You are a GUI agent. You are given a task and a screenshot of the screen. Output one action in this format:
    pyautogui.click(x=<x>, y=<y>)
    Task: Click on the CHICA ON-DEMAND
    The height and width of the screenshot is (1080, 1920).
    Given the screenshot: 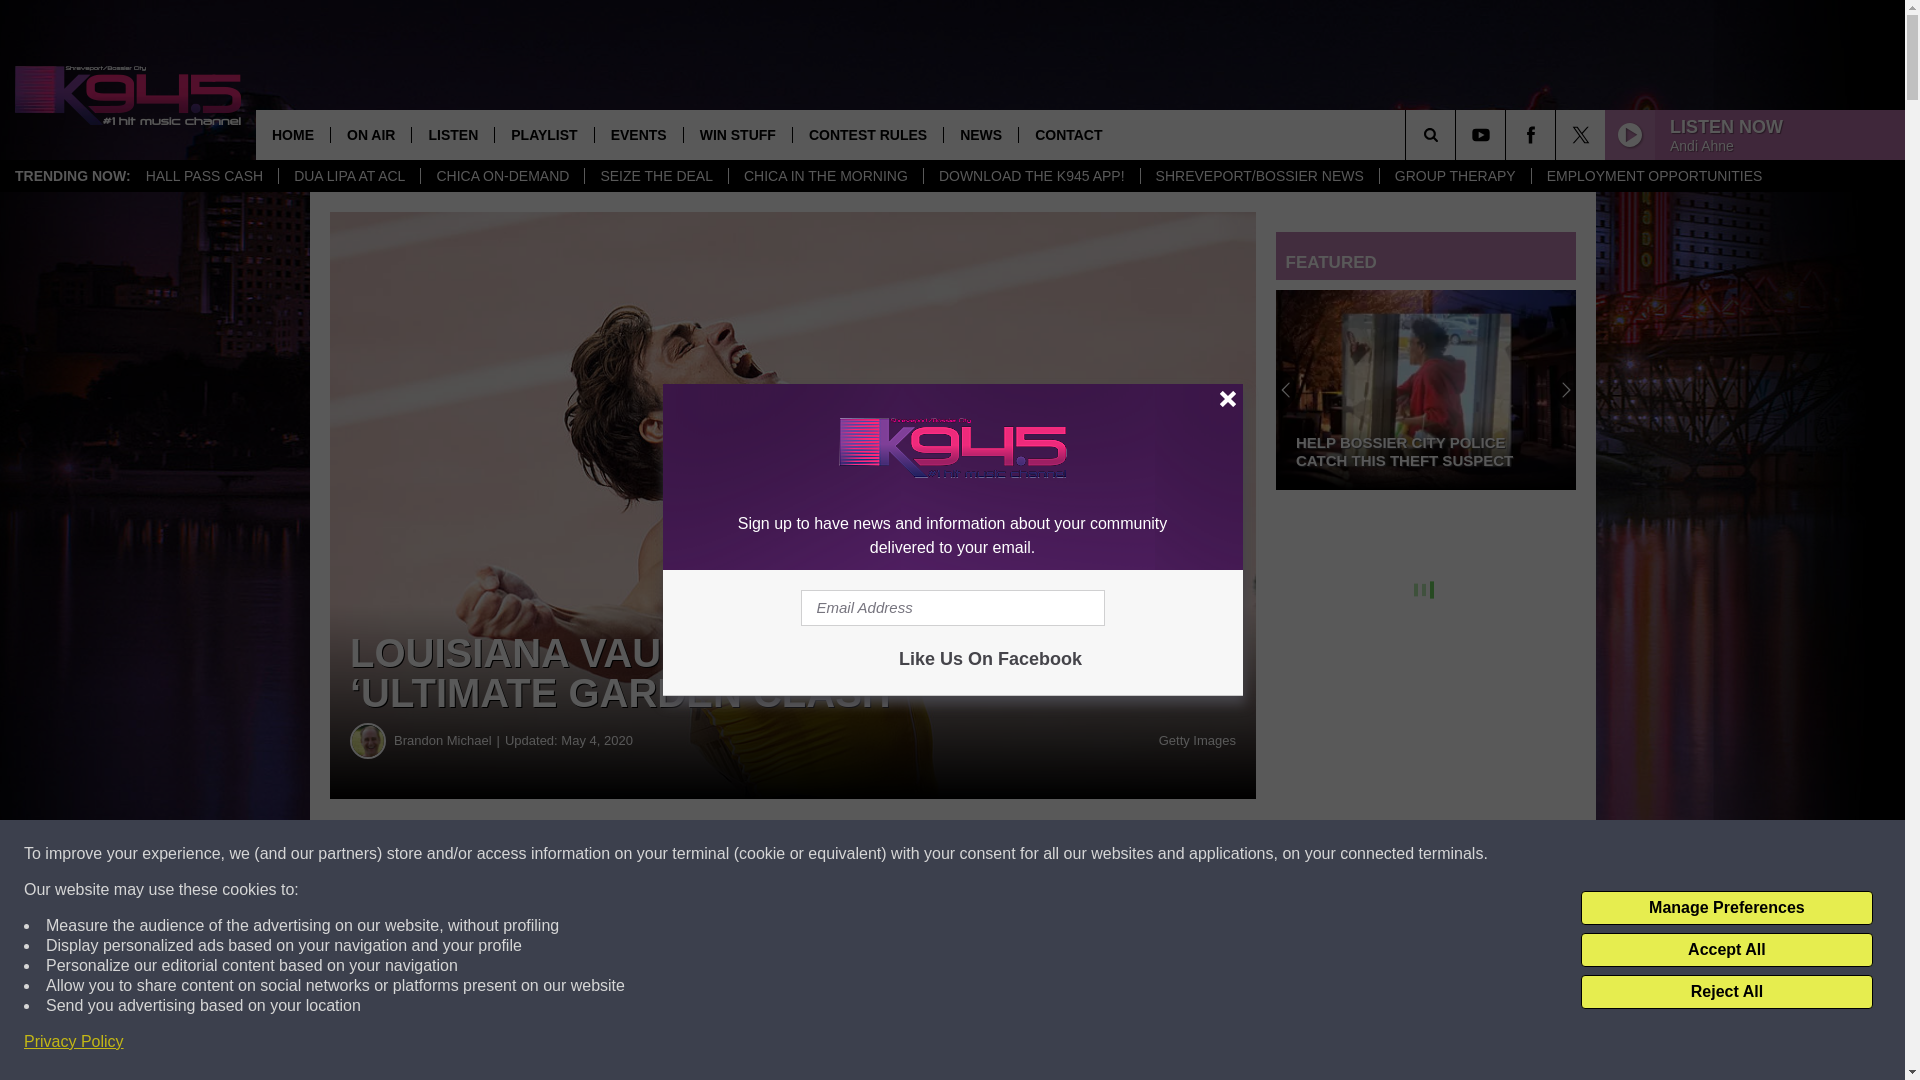 What is the action you would take?
    pyautogui.click(x=502, y=176)
    